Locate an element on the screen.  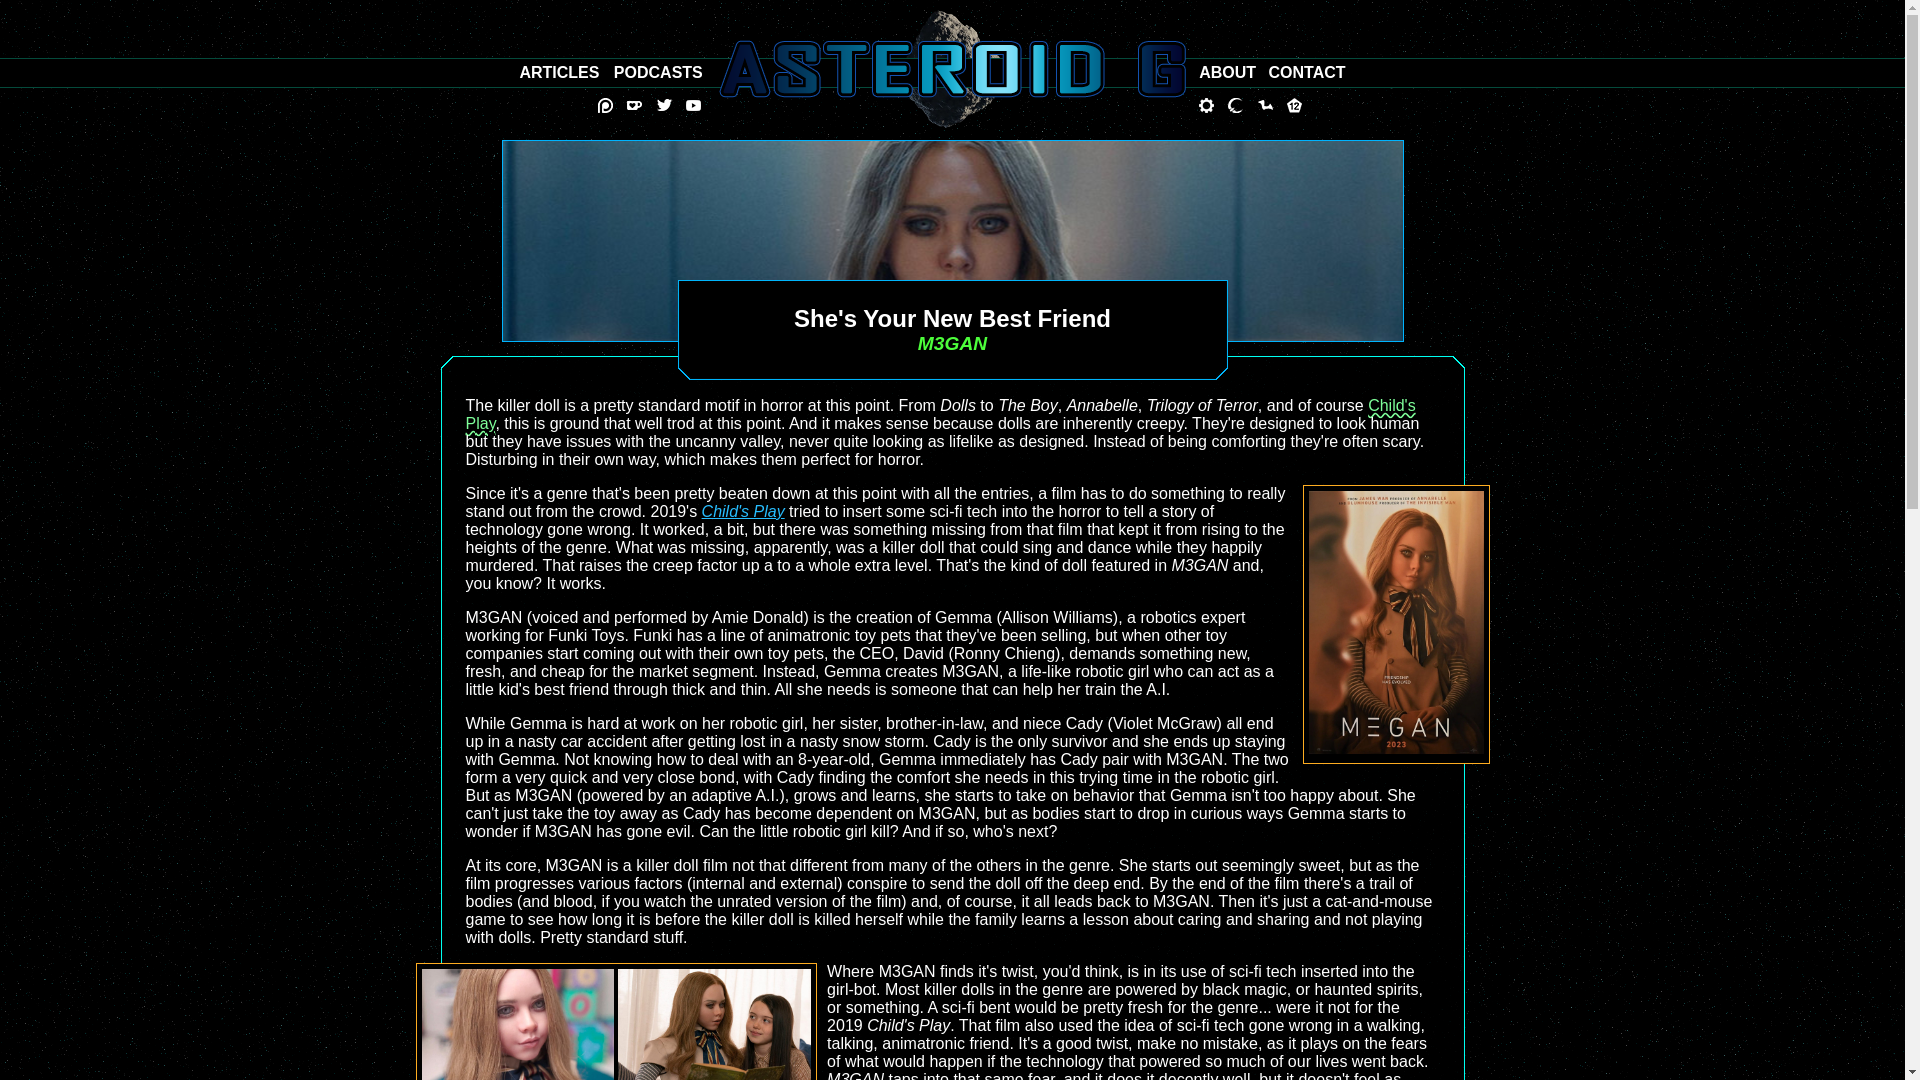
Child's Play is located at coordinates (941, 414).